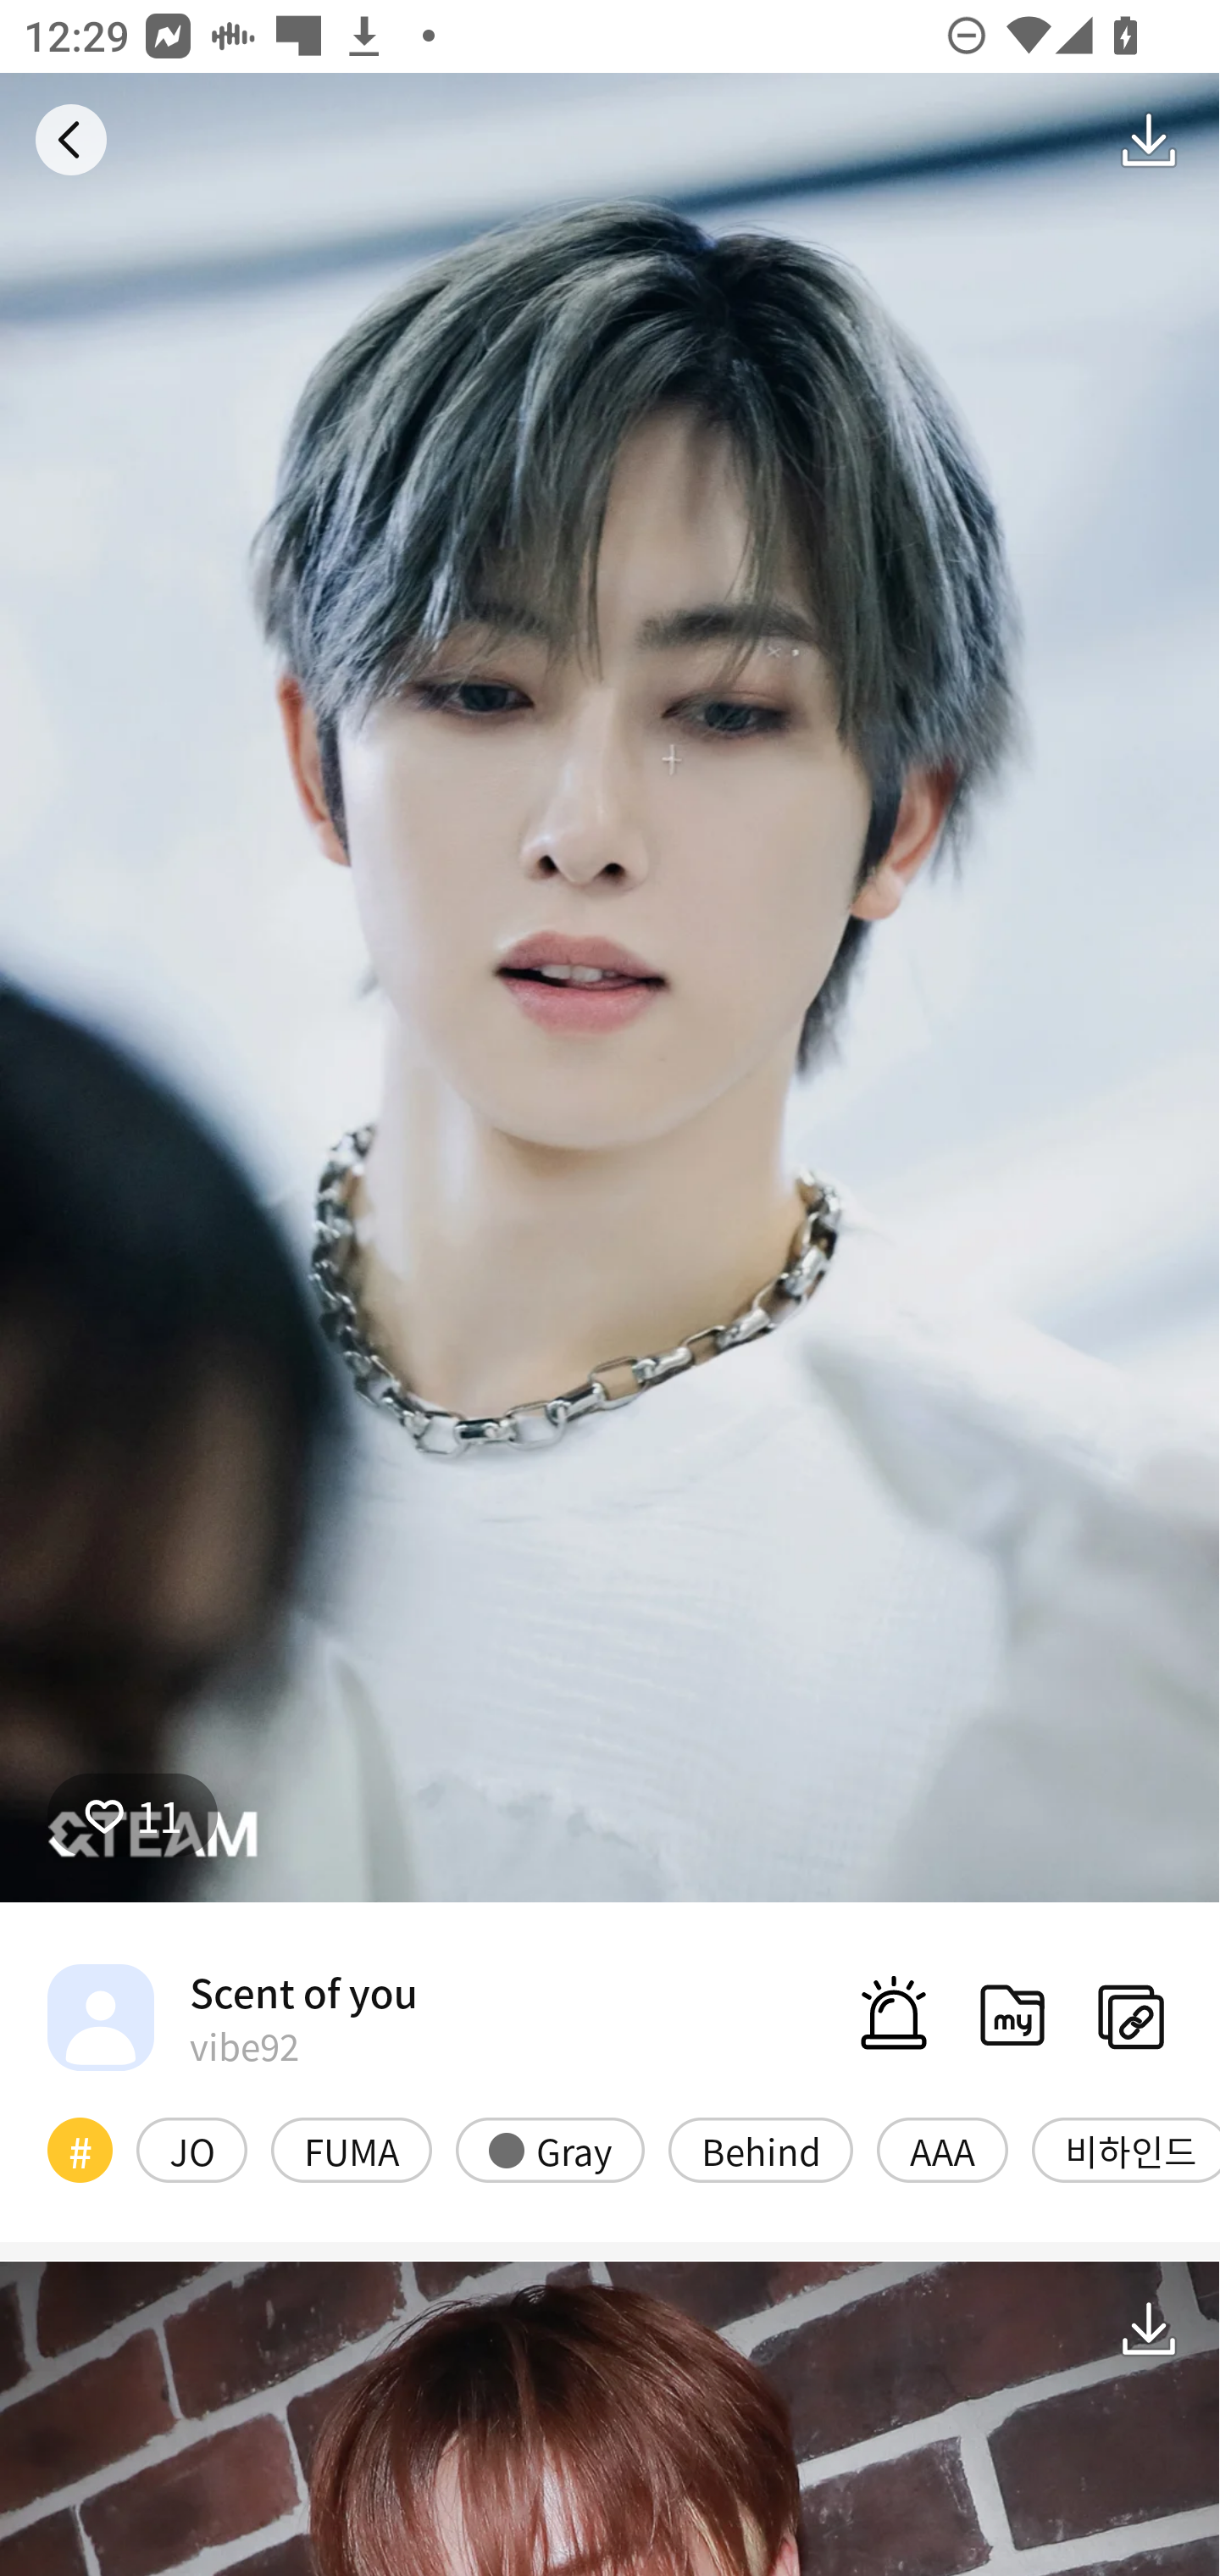 The image size is (1220, 2576). What do you see at coordinates (1126, 2149) in the screenshot?
I see `비하인드` at bounding box center [1126, 2149].